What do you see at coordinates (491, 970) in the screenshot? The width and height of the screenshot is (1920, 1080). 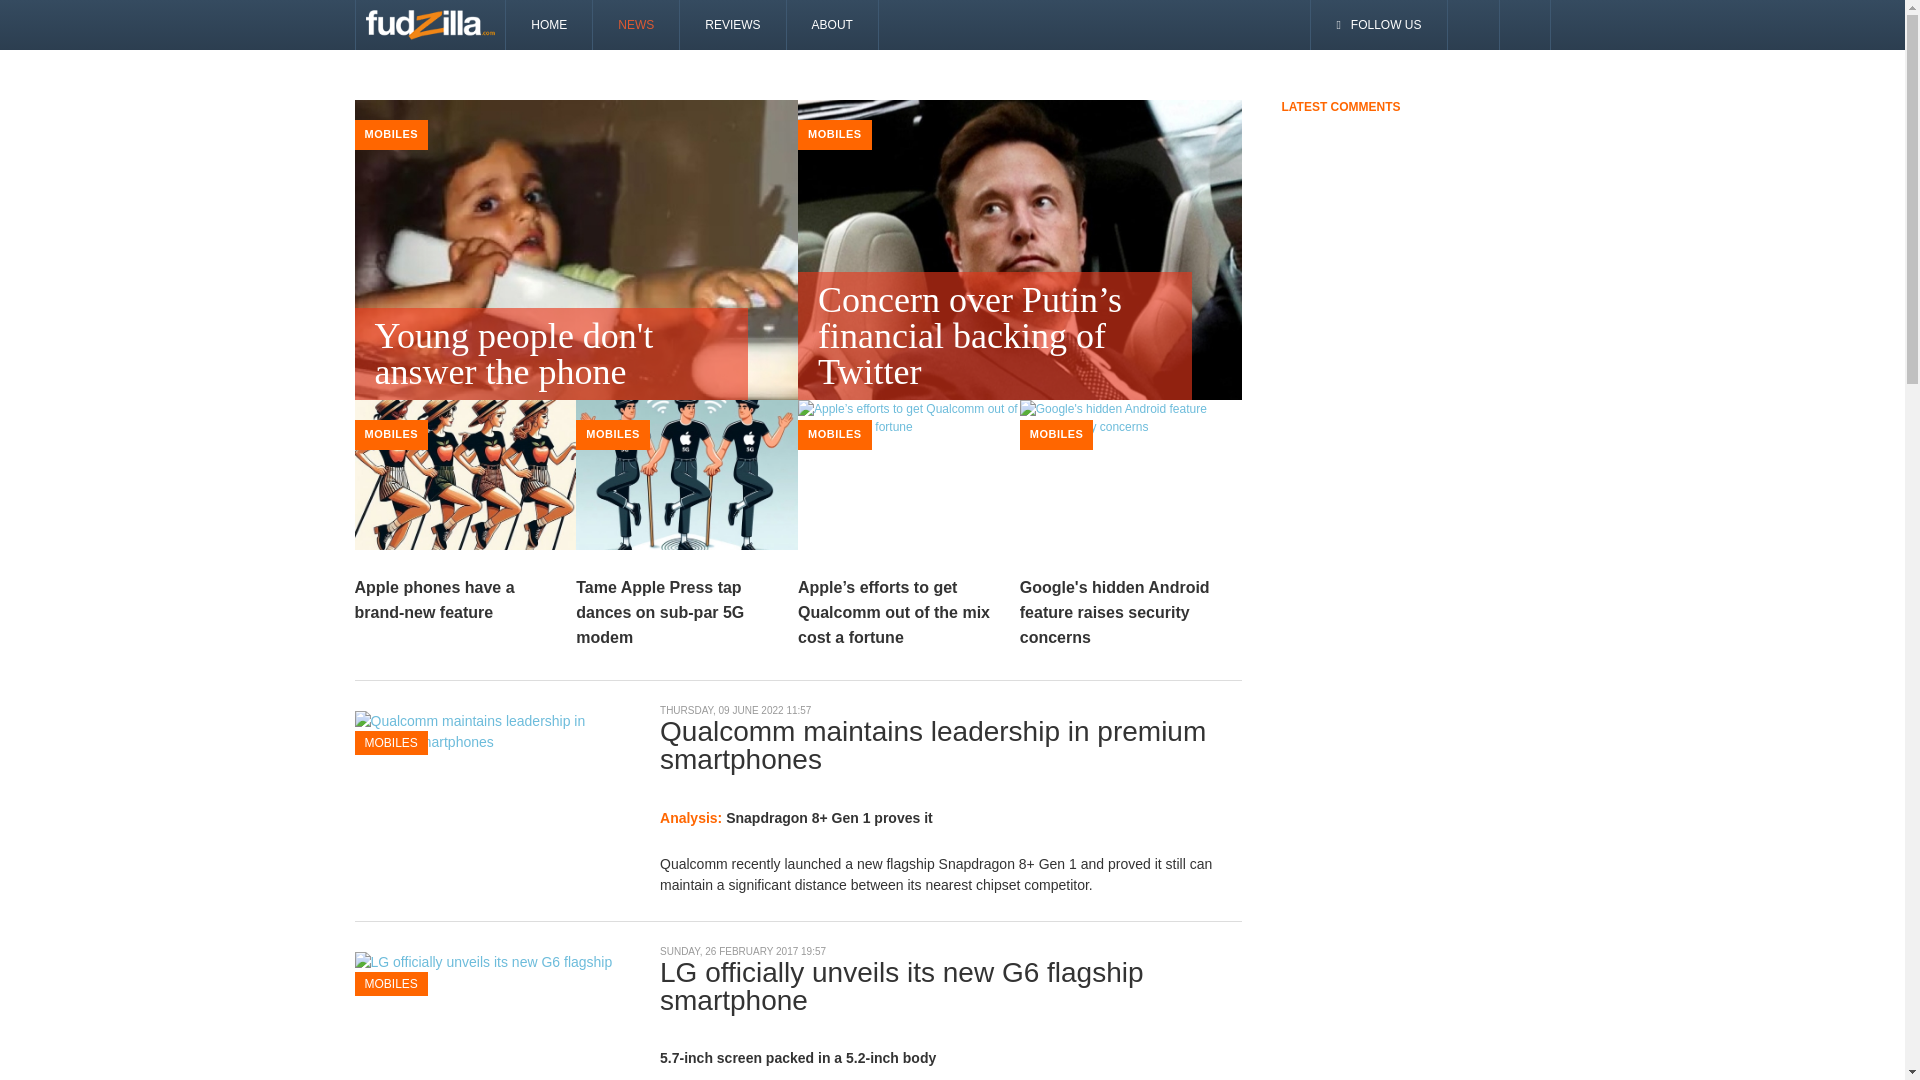 I see `LG officially unveils its new G6 flagship smartphone` at bounding box center [491, 970].